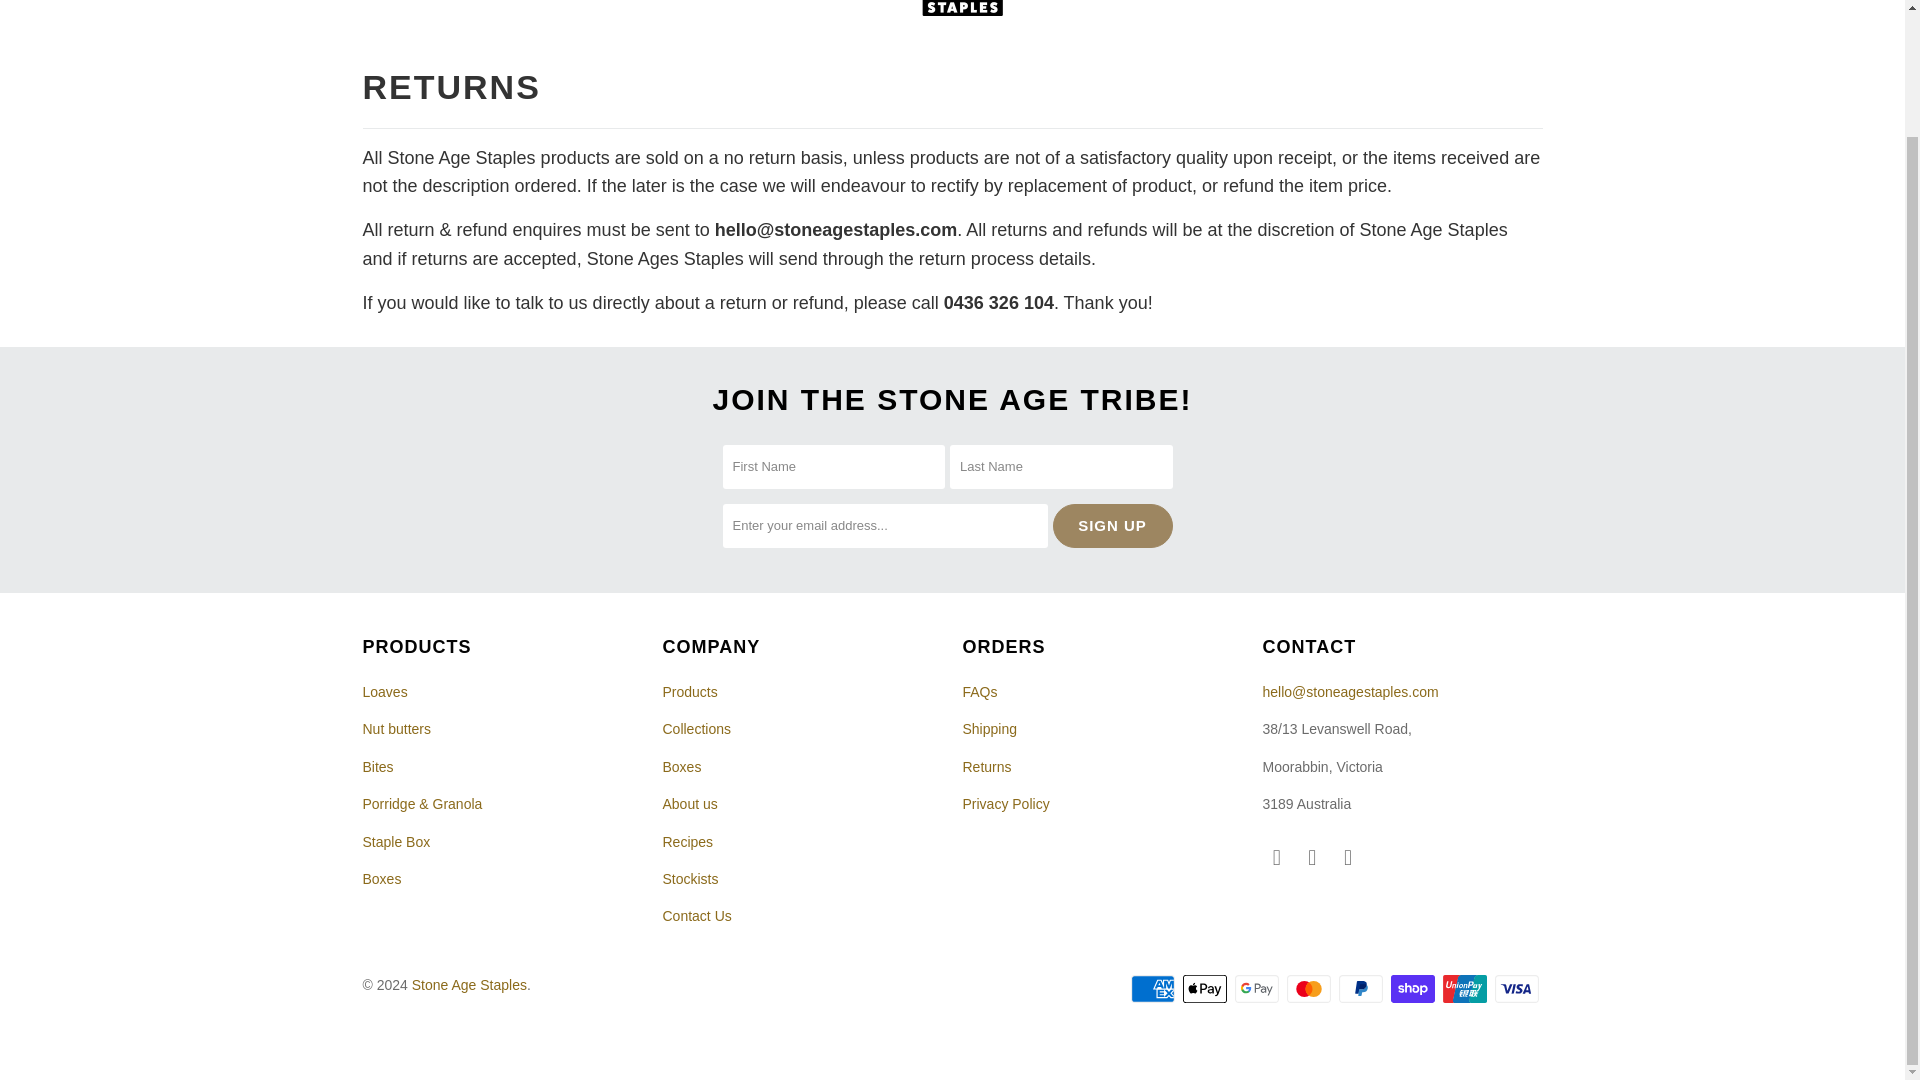  What do you see at coordinates (1112, 526) in the screenshot?
I see `Sign Up` at bounding box center [1112, 526].